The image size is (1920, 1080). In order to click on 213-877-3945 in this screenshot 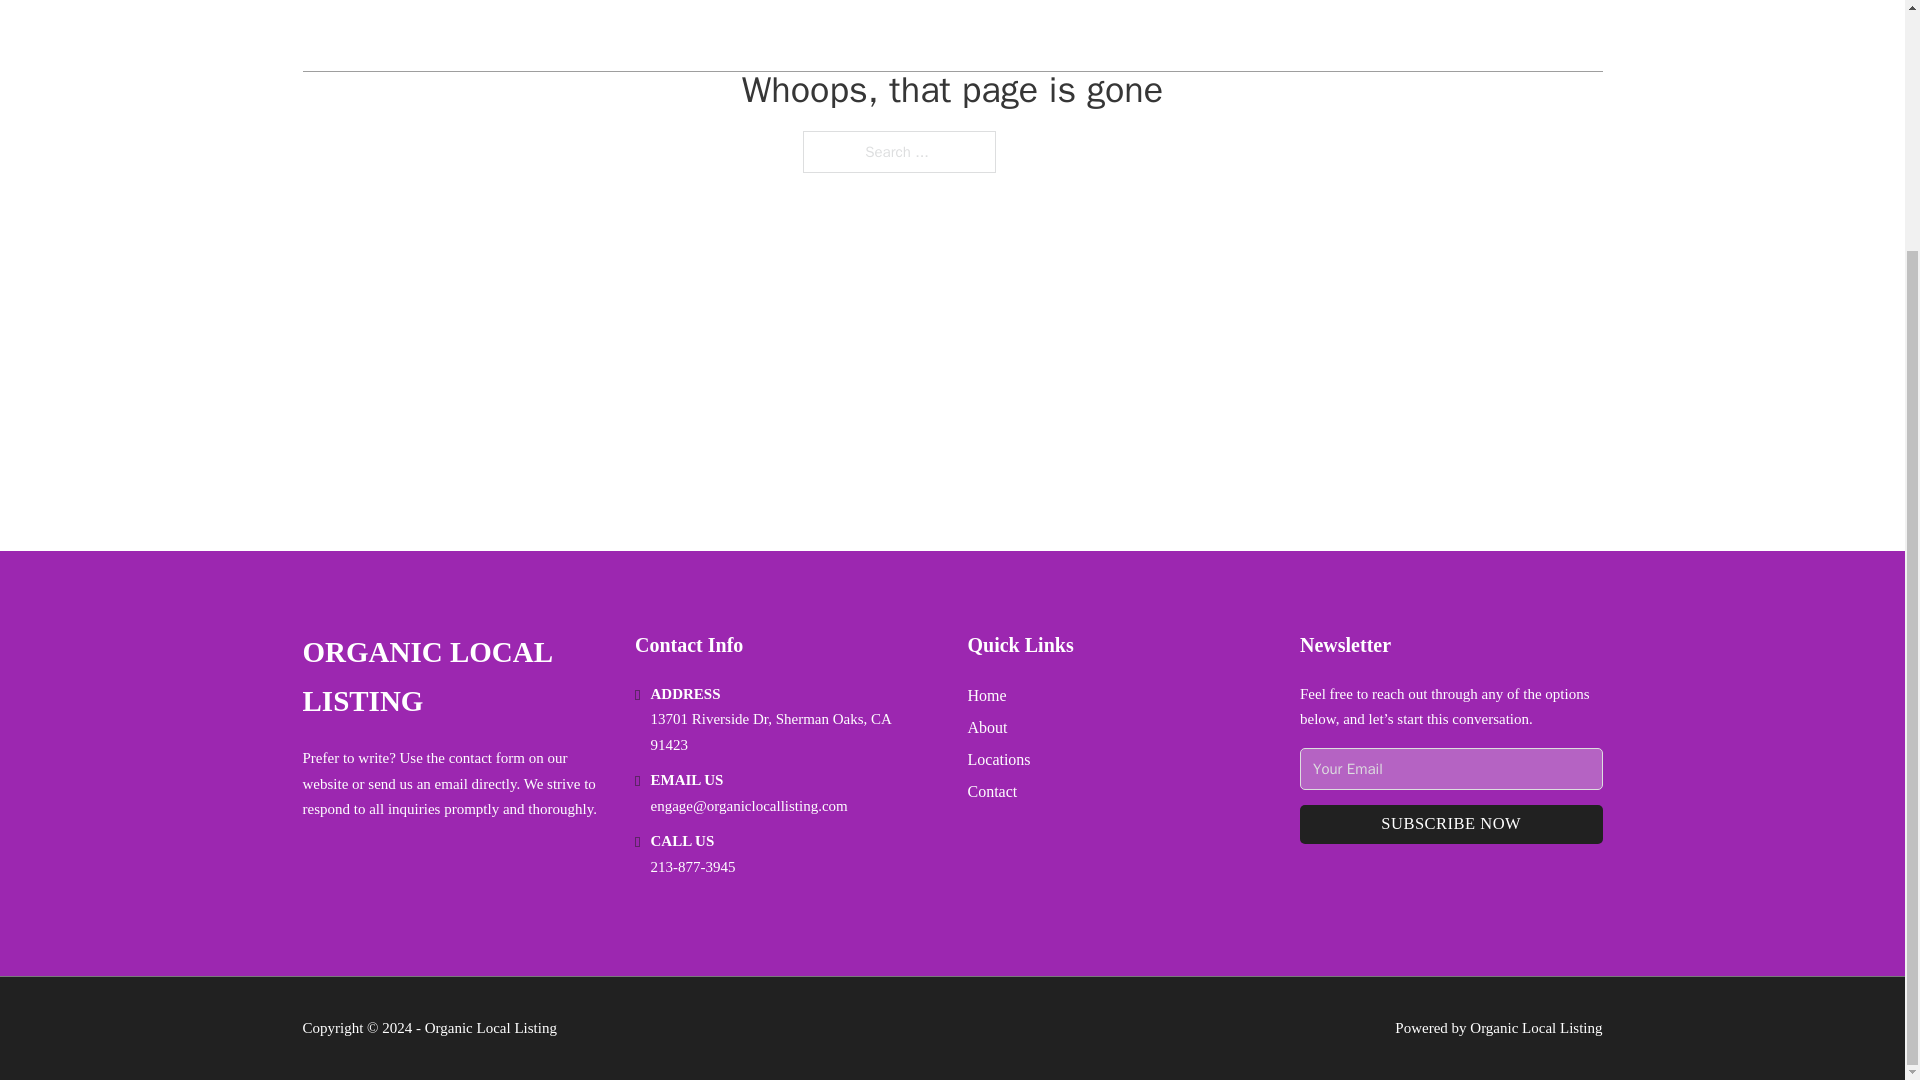, I will do `click(692, 866)`.